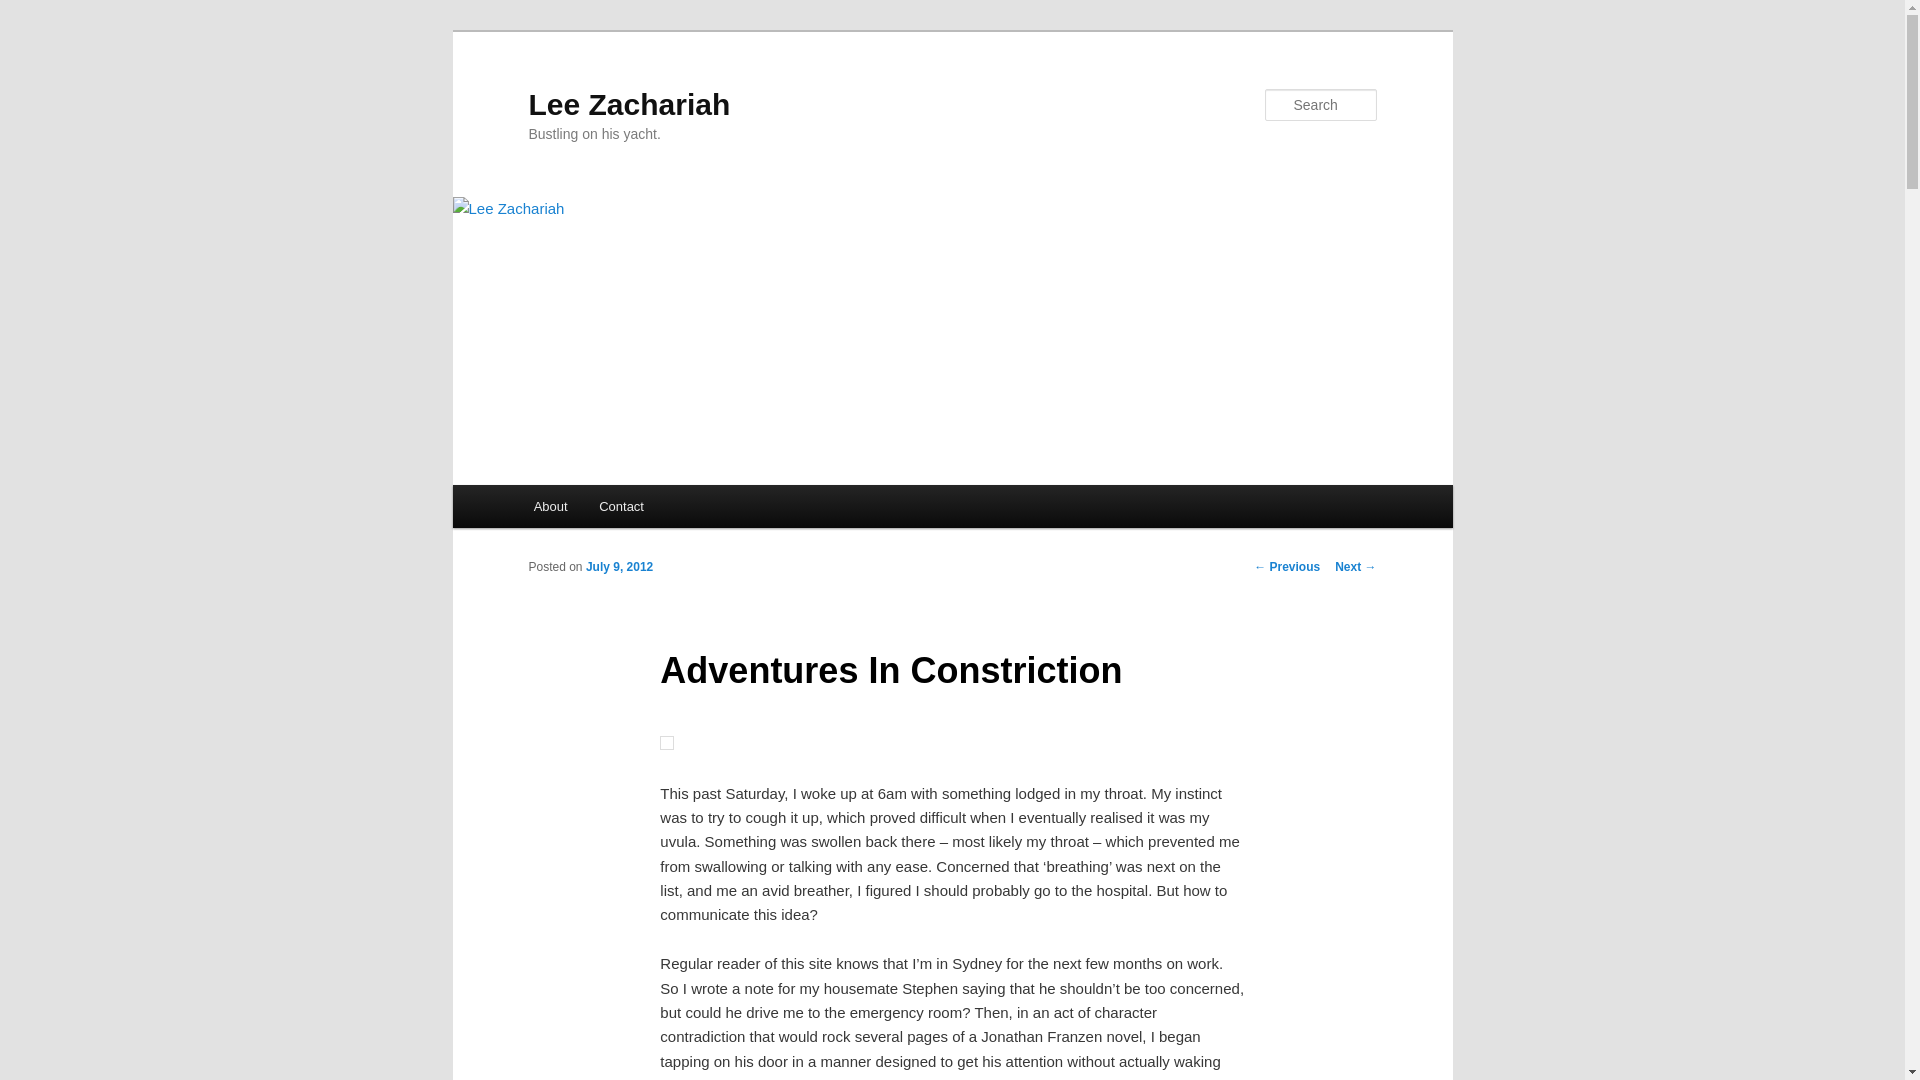 The width and height of the screenshot is (1920, 1080). Describe the element at coordinates (666, 742) in the screenshot. I see `emergency` at that location.